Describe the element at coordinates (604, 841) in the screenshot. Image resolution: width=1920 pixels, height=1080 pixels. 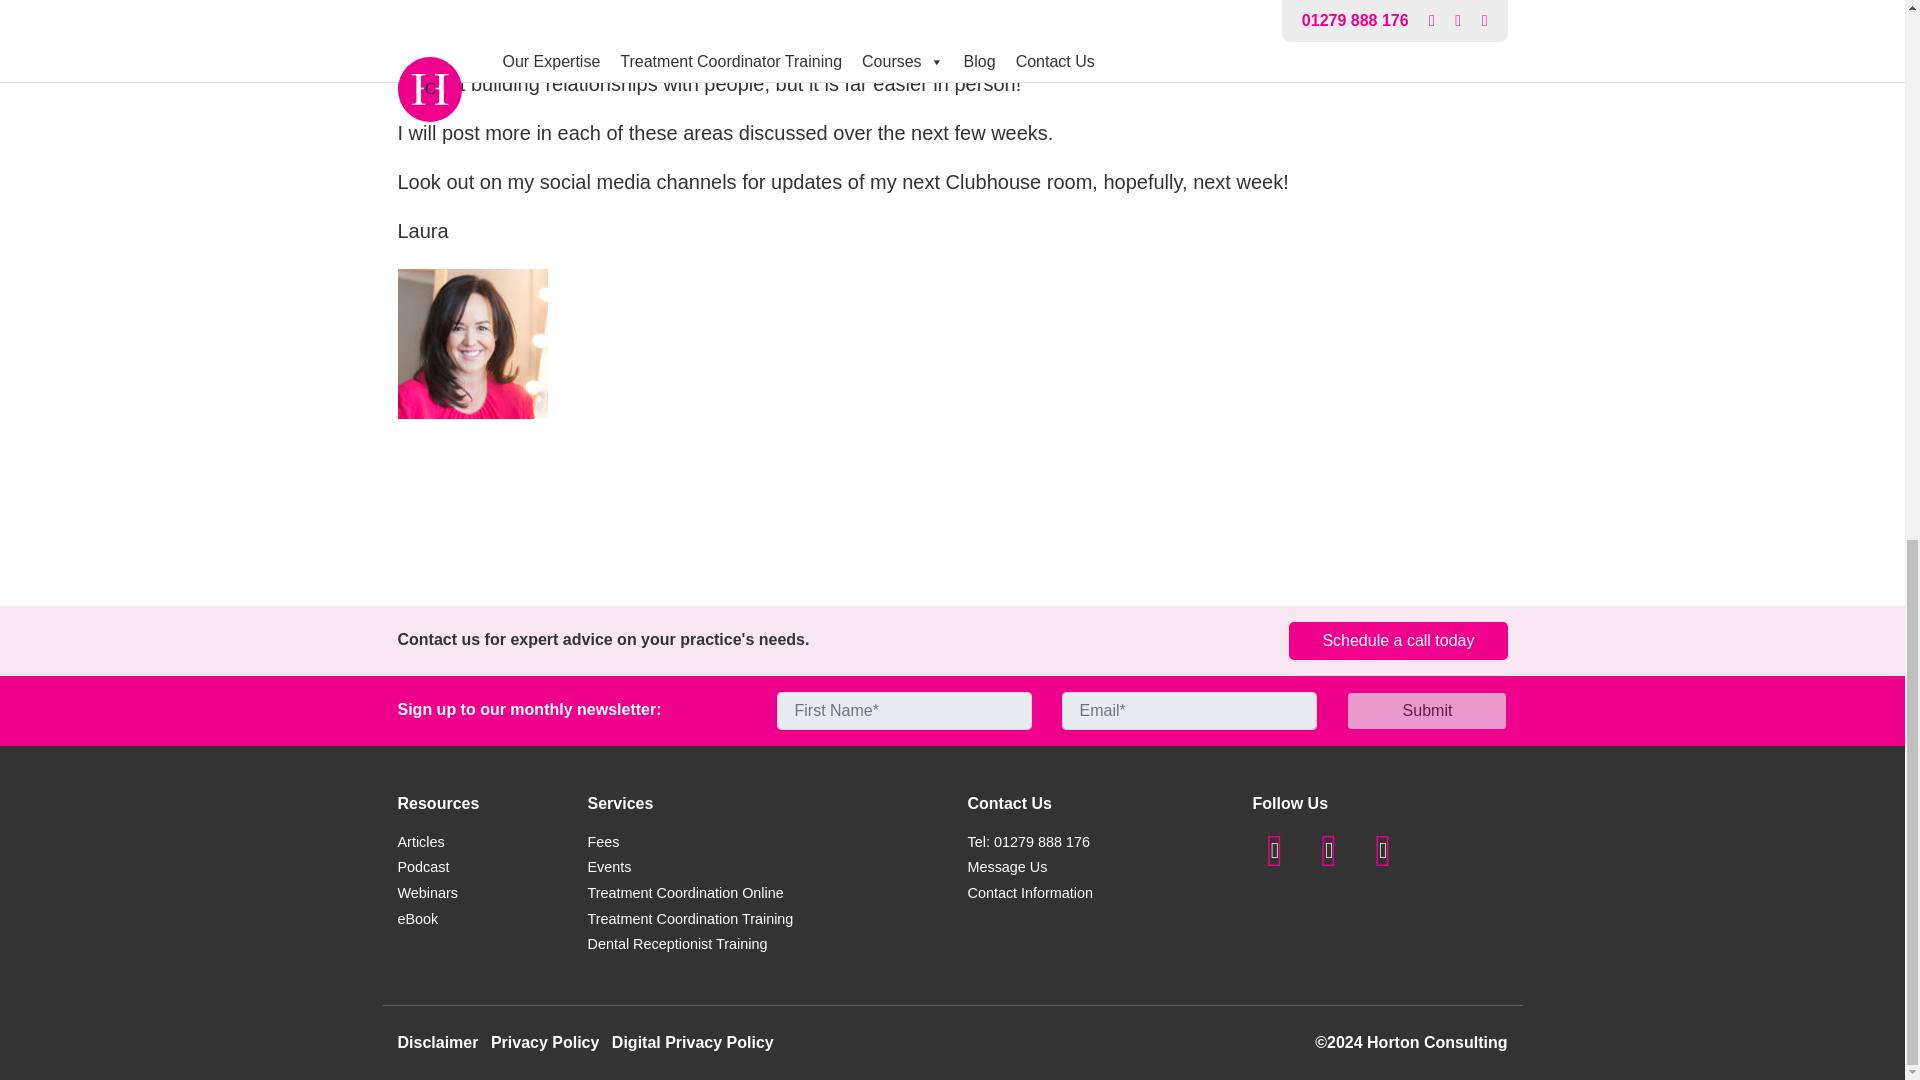
I see `Fees` at that location.